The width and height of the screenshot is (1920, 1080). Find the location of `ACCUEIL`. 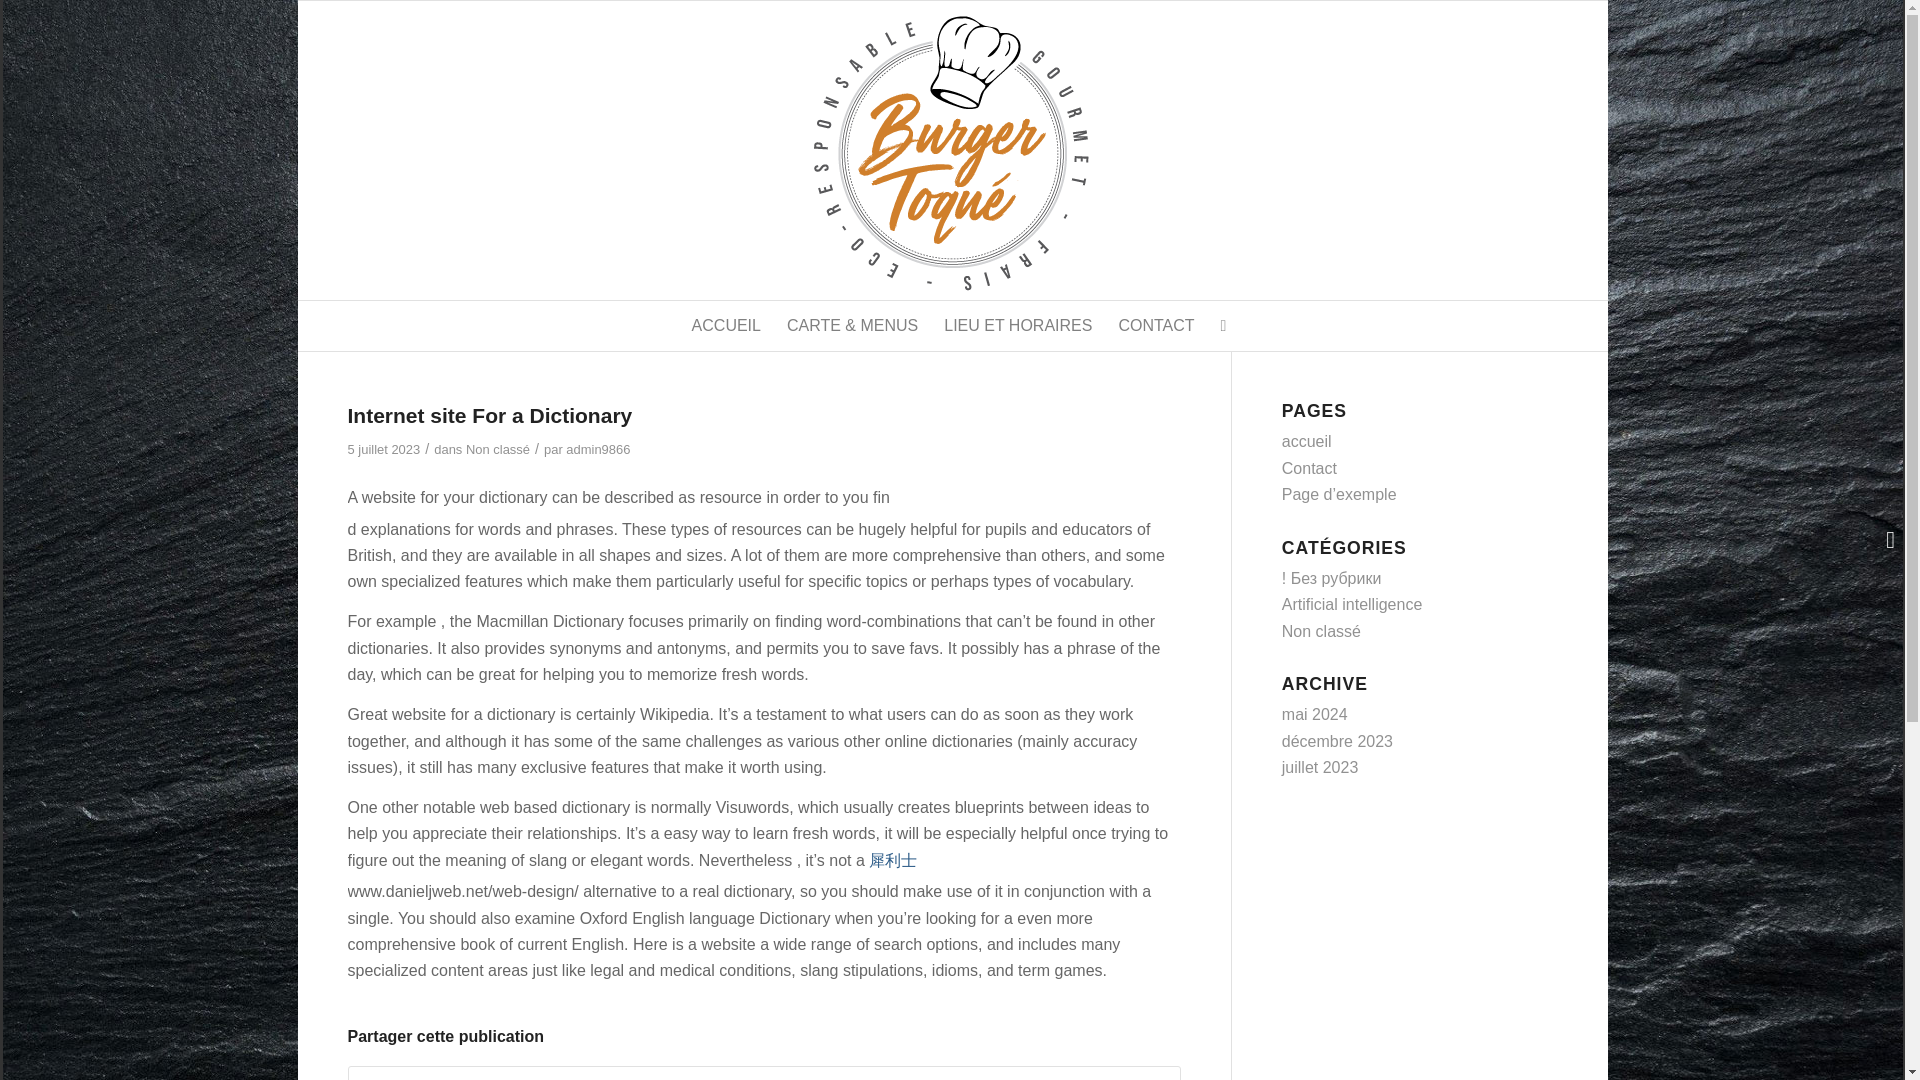

ACCUEIL is located at coordinates (726, 326).